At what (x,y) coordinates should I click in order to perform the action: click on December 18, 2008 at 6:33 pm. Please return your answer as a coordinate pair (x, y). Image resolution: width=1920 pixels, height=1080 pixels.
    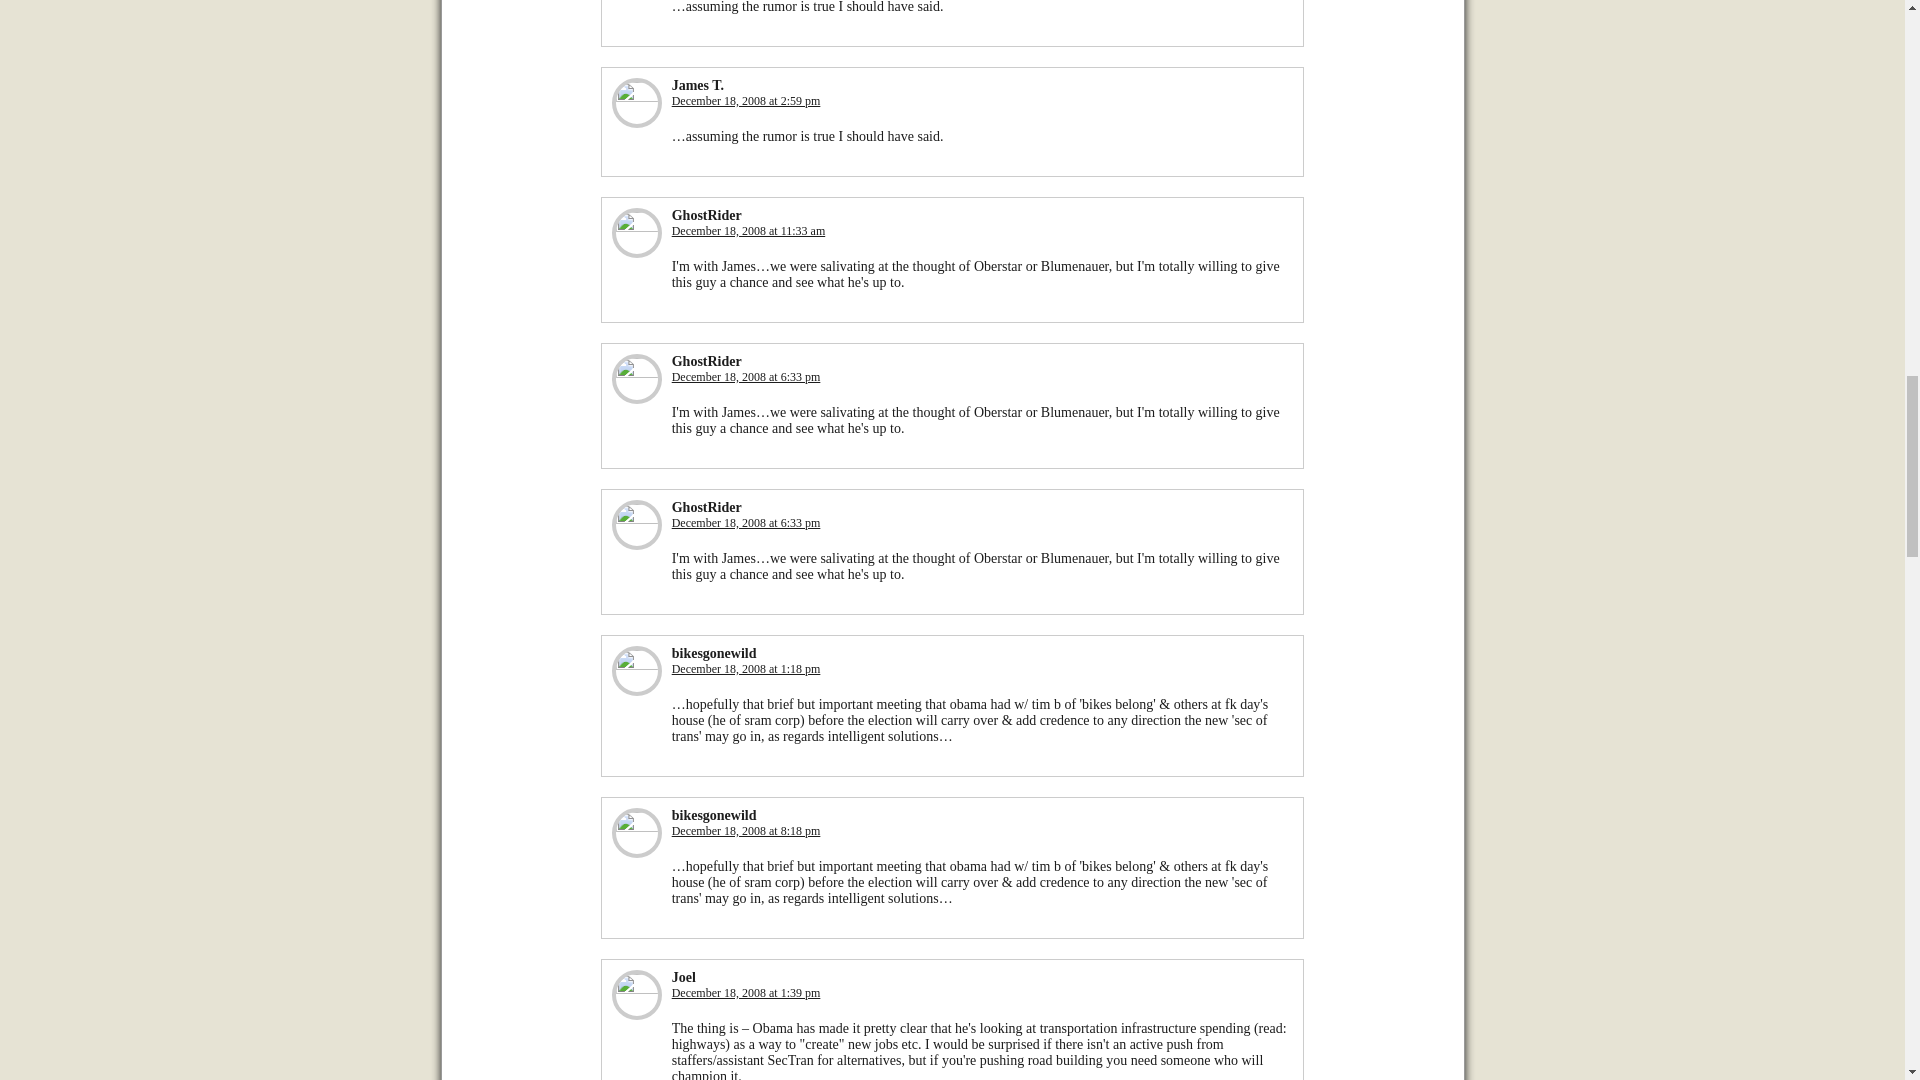
    Looking at the image, I should click on (746, 377).